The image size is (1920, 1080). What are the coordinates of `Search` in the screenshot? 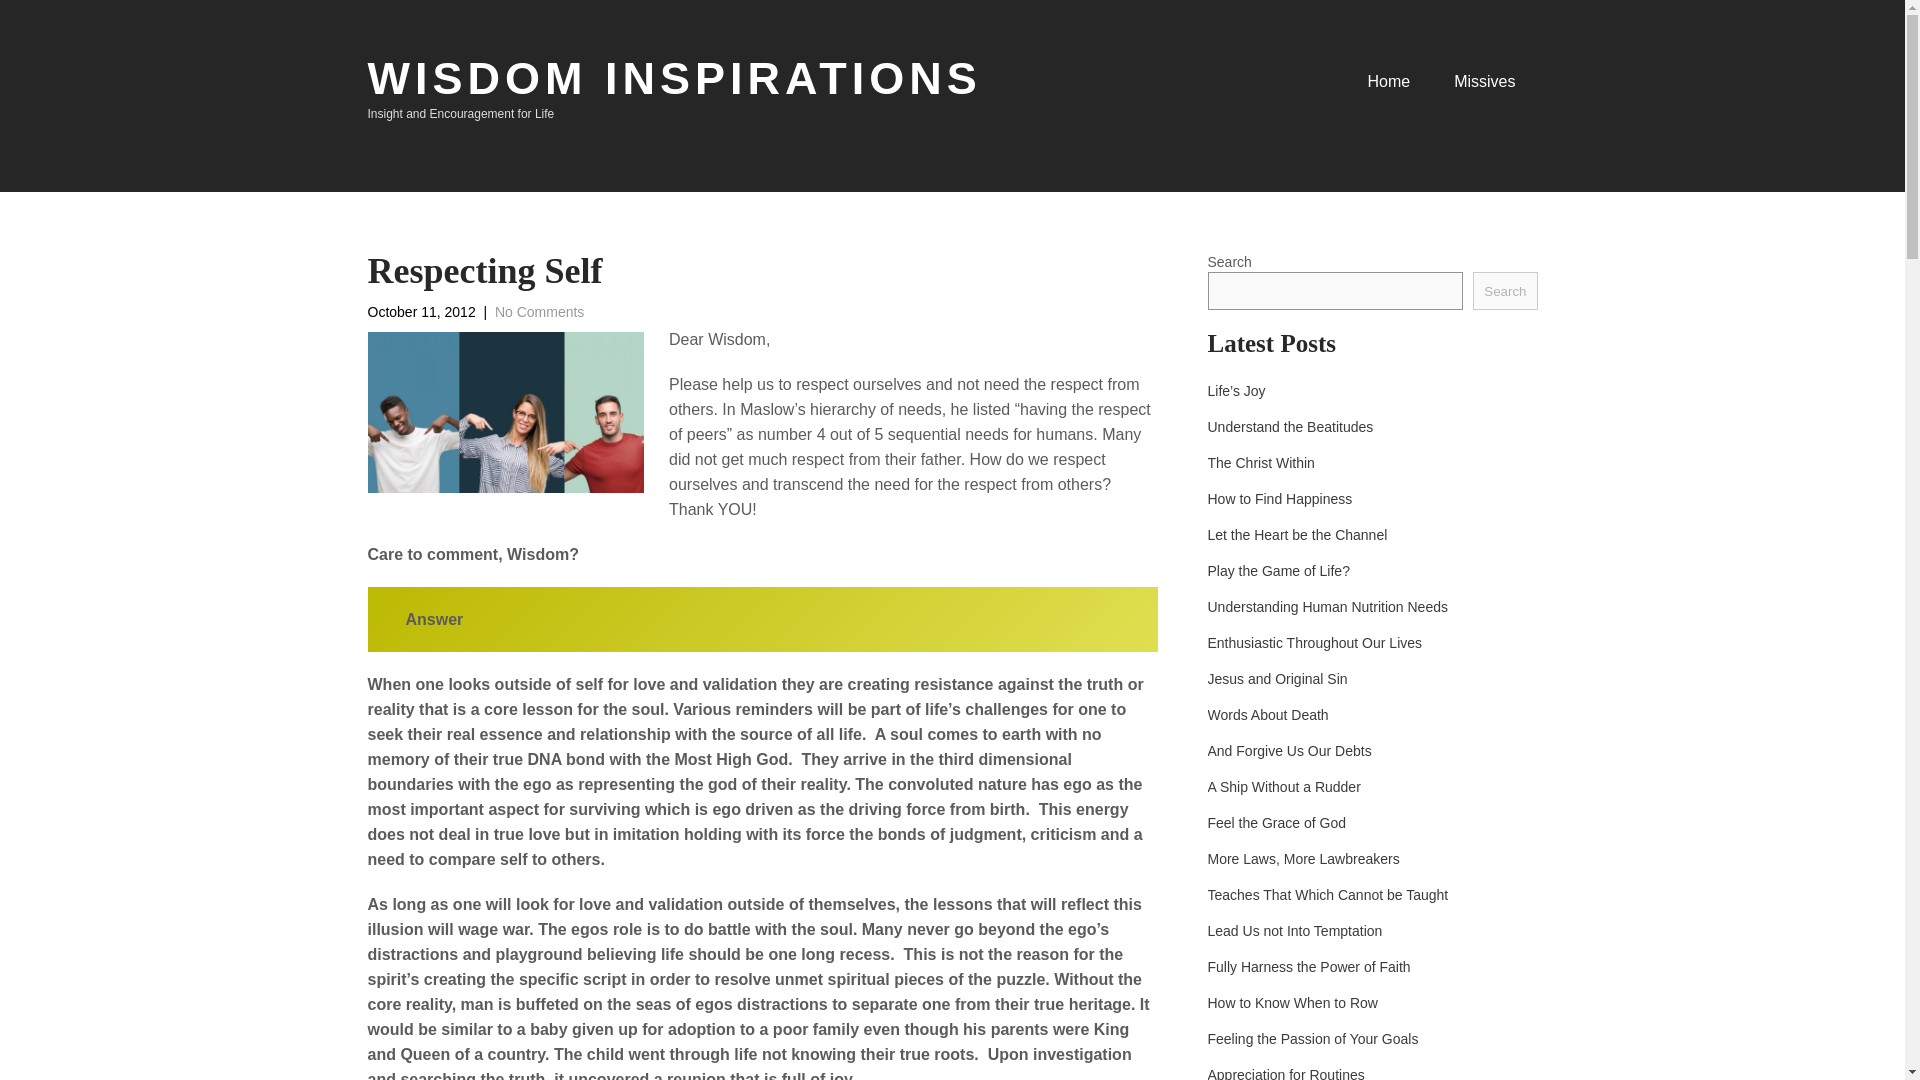 It's located at (1504, 290).